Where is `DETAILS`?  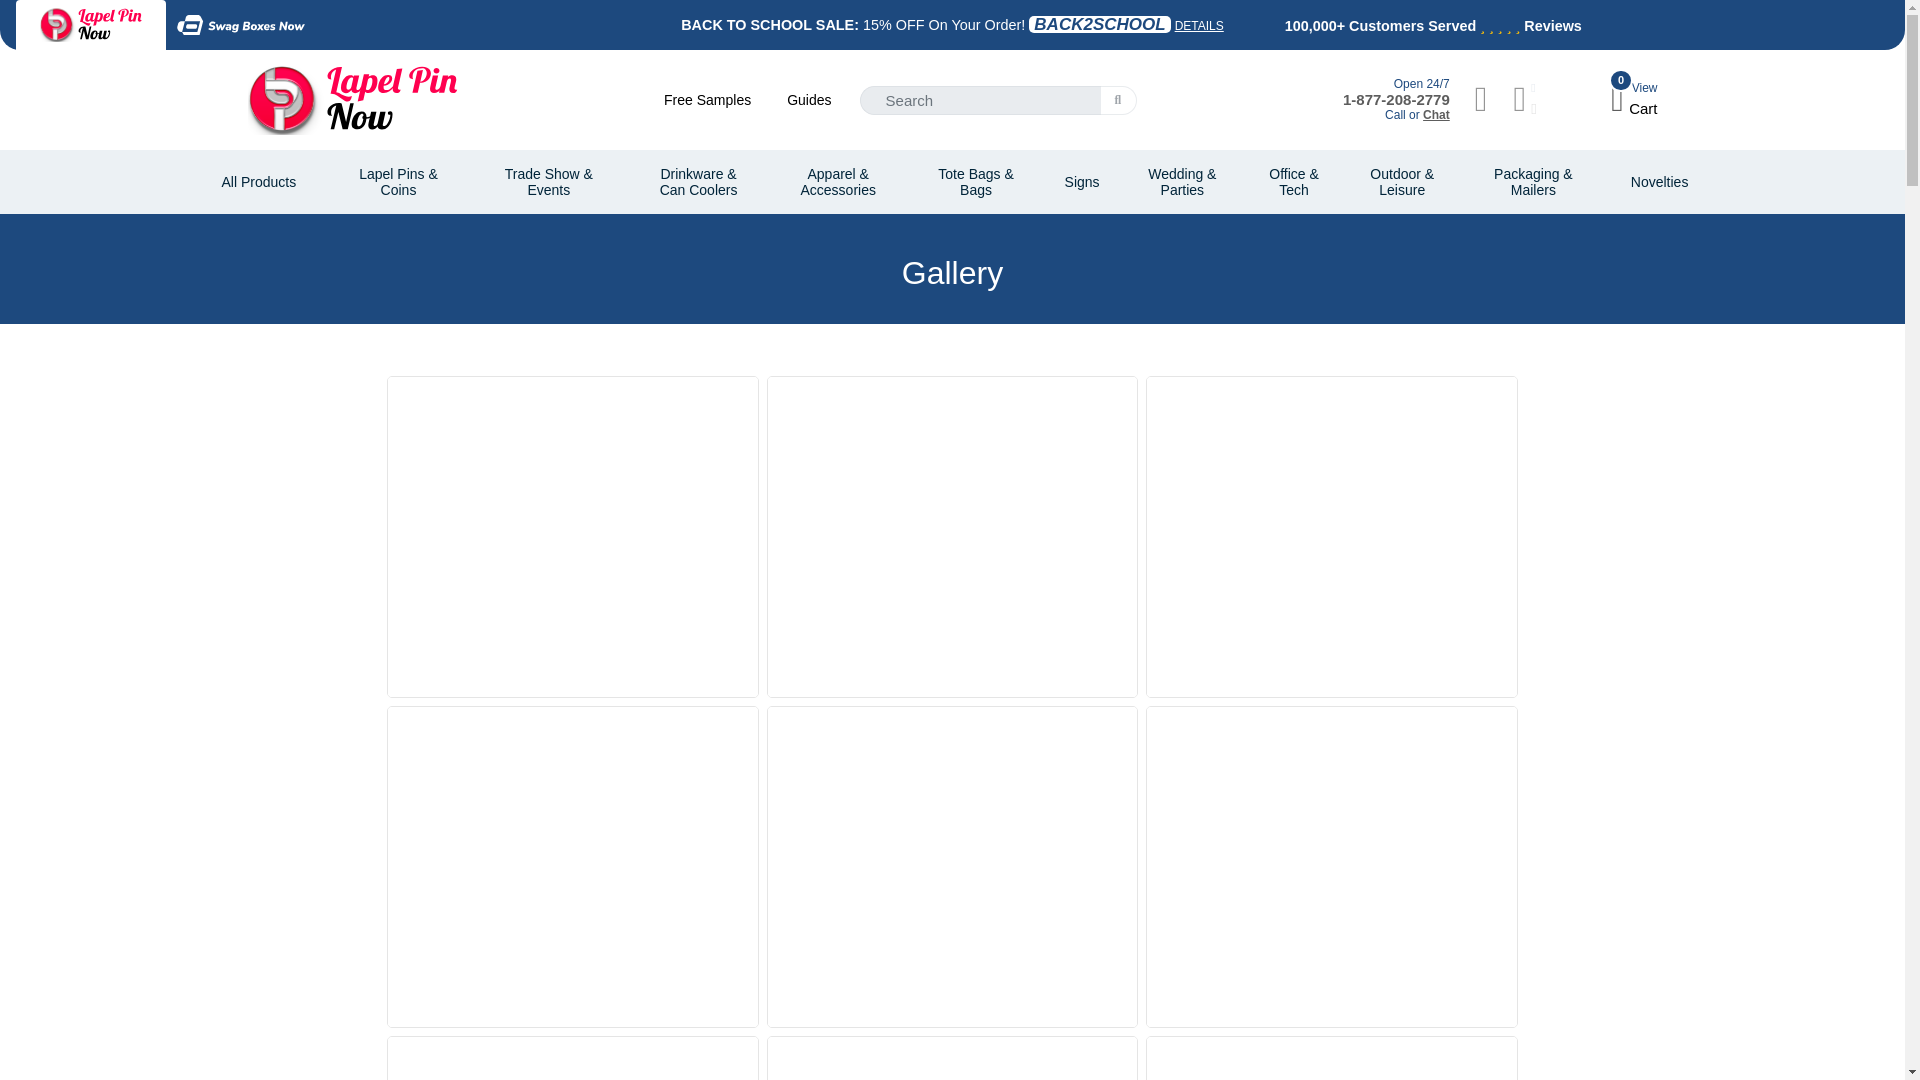 DETAILS is located at coordinates (1200, 26).